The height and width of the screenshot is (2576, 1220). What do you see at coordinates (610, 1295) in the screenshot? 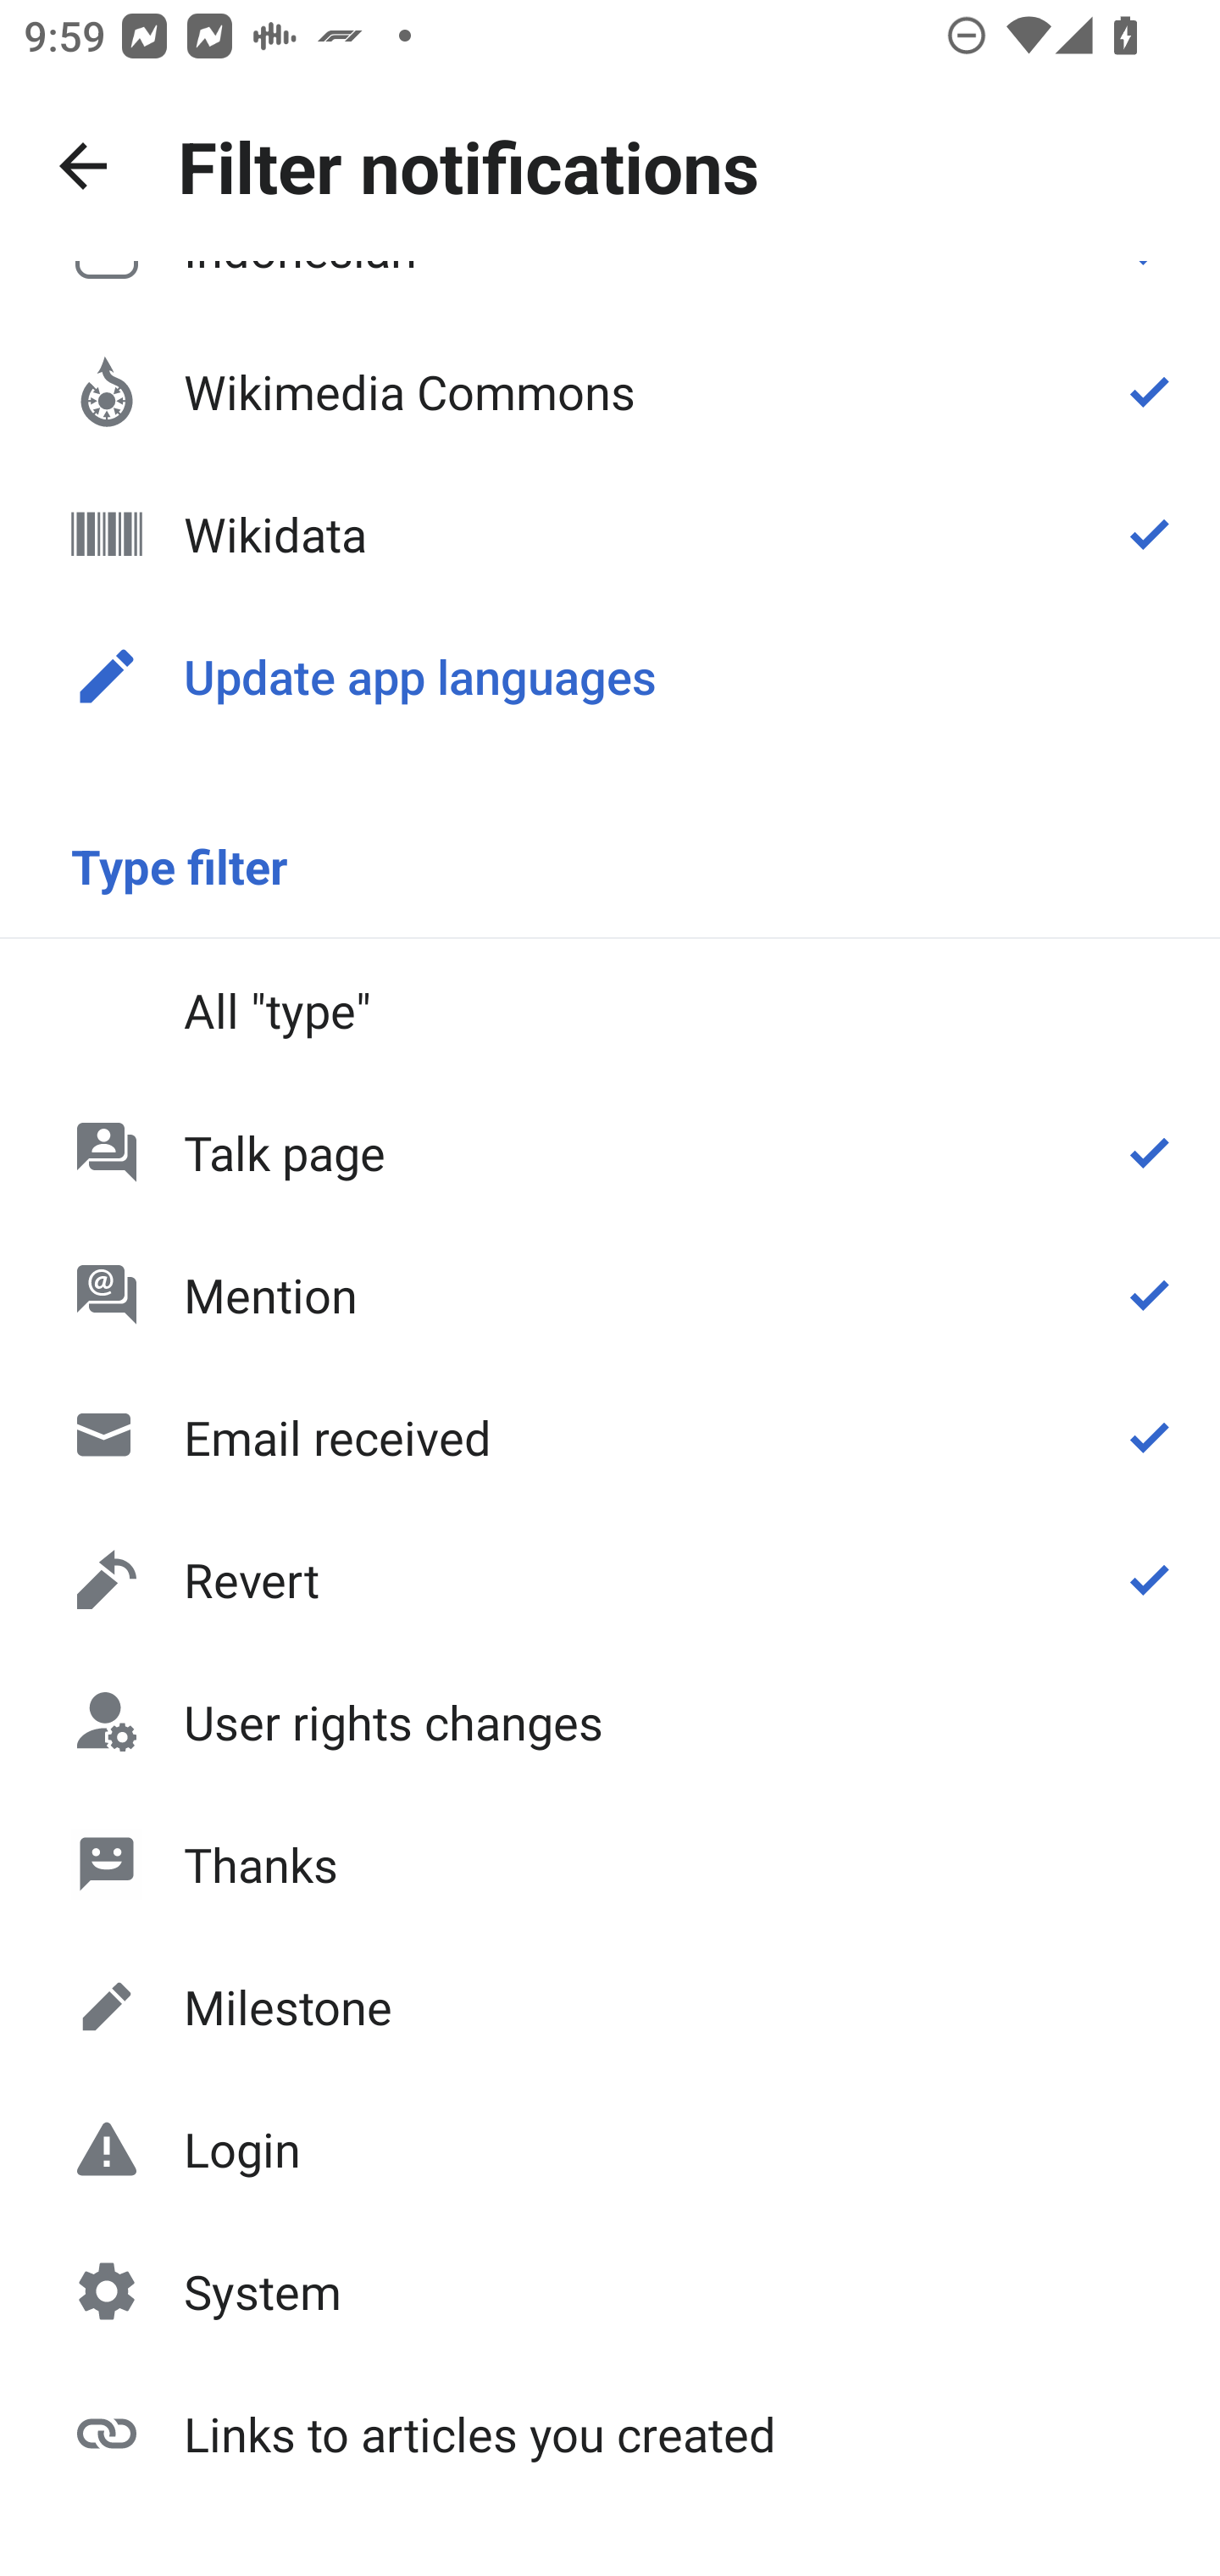
I see `Mention` at bounding box center [610, 1295].